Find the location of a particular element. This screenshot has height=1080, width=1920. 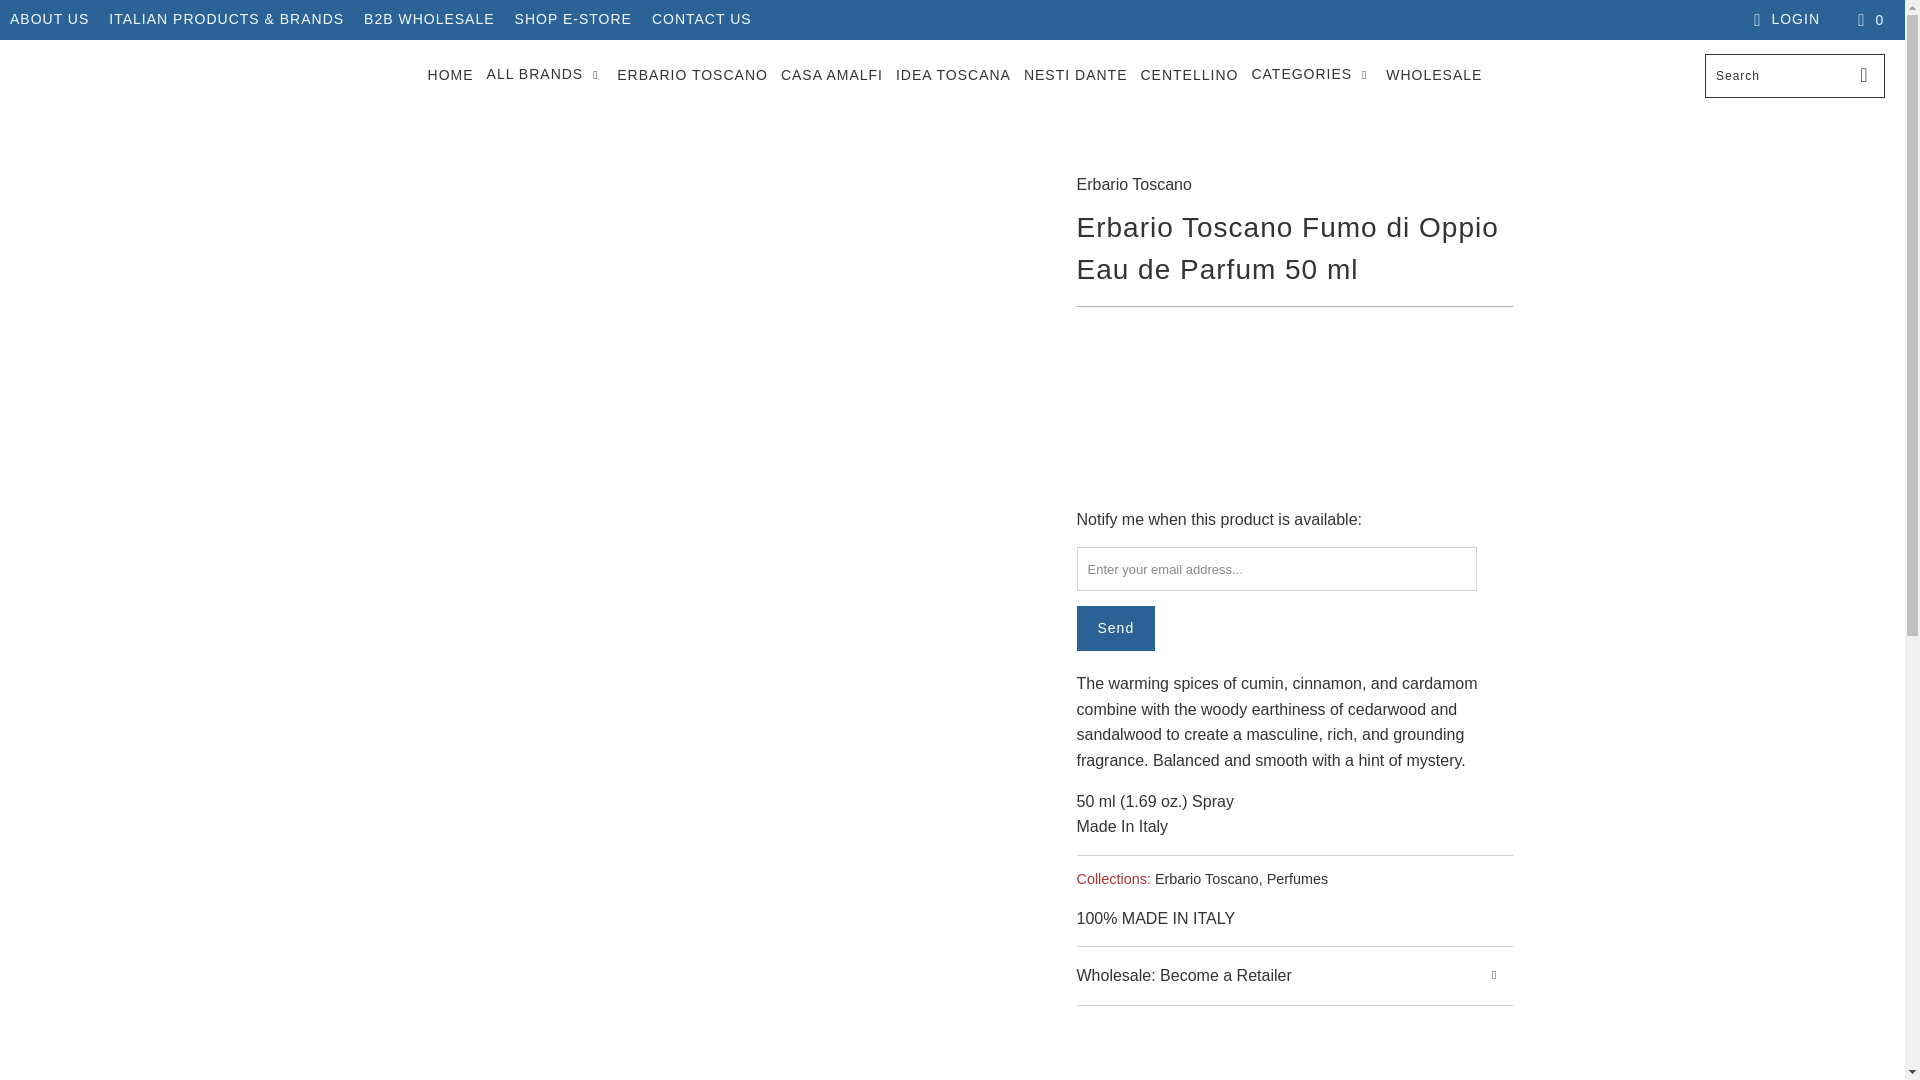

CONTACT US is located at coordinates (702, 20).